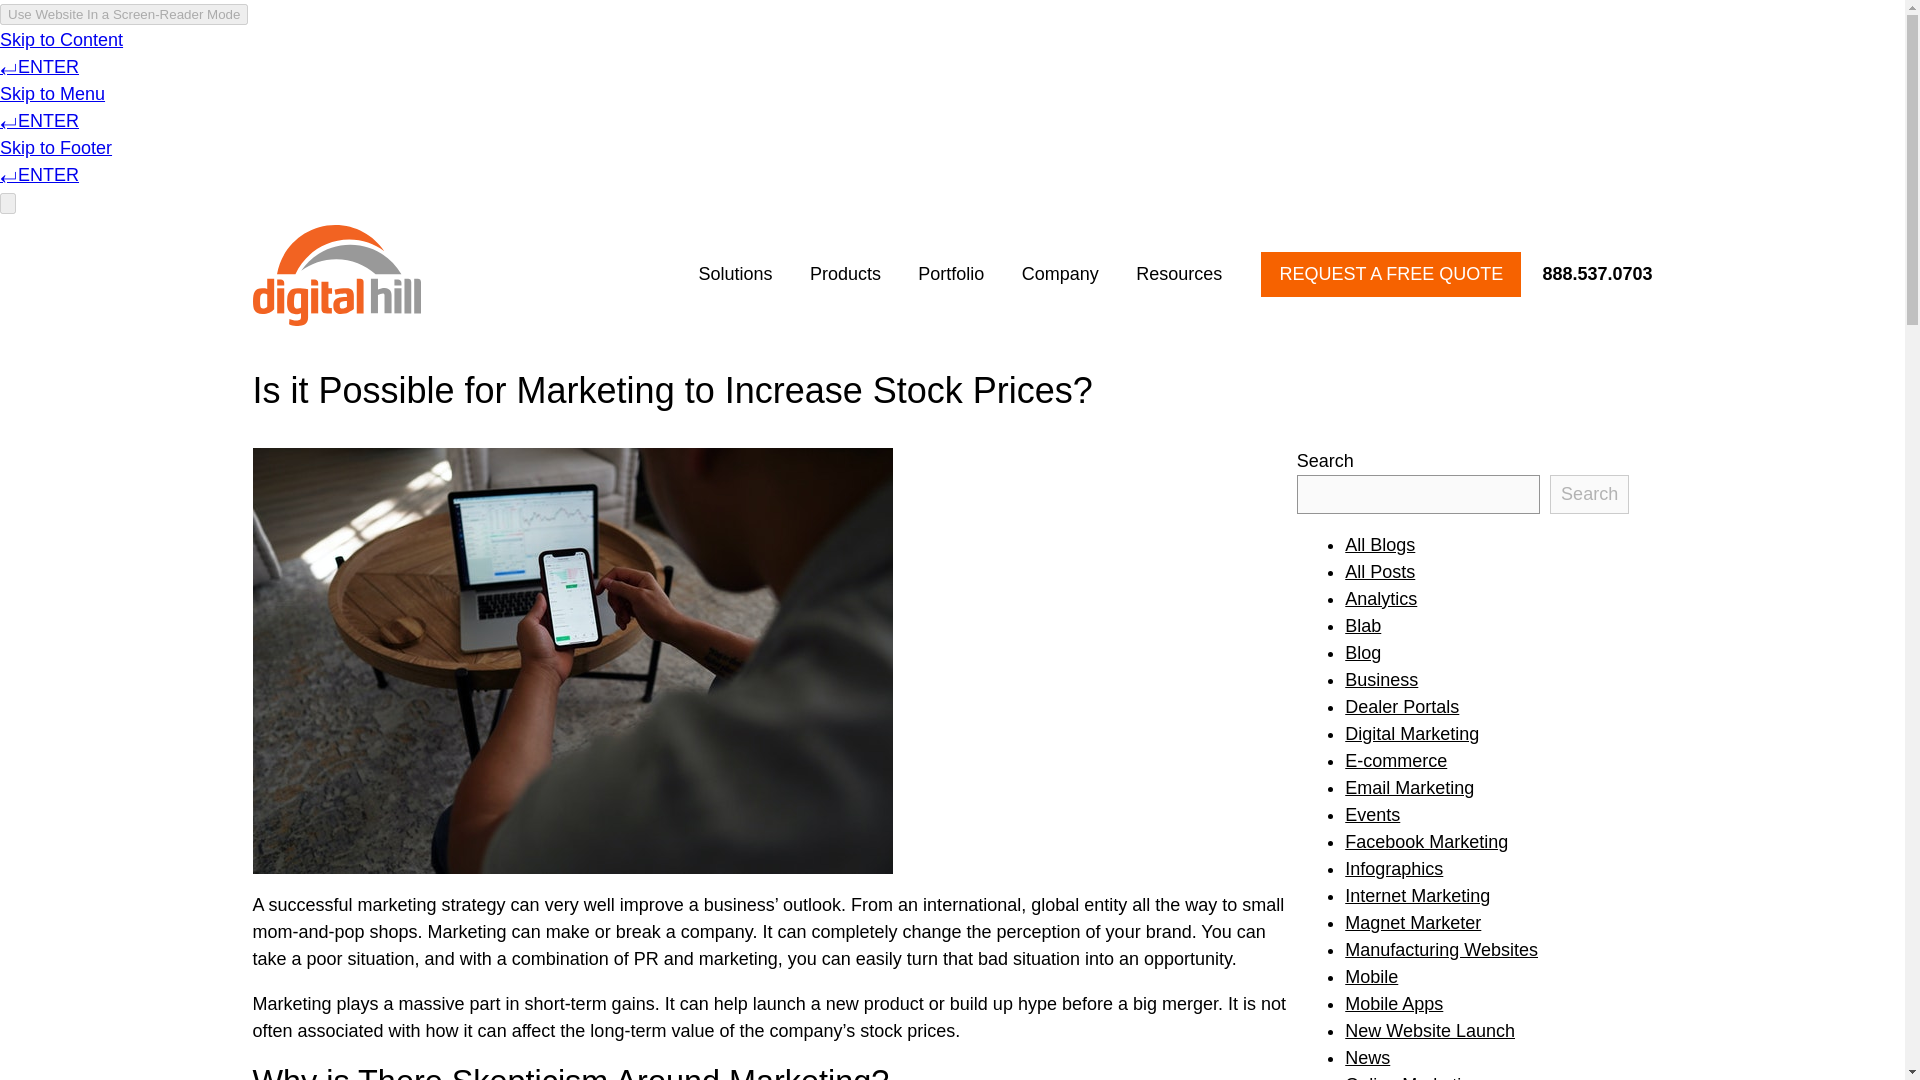  Describe the element at coordinates (1402, 706) in the screenshot. I see `Dealer Portals` at that location.